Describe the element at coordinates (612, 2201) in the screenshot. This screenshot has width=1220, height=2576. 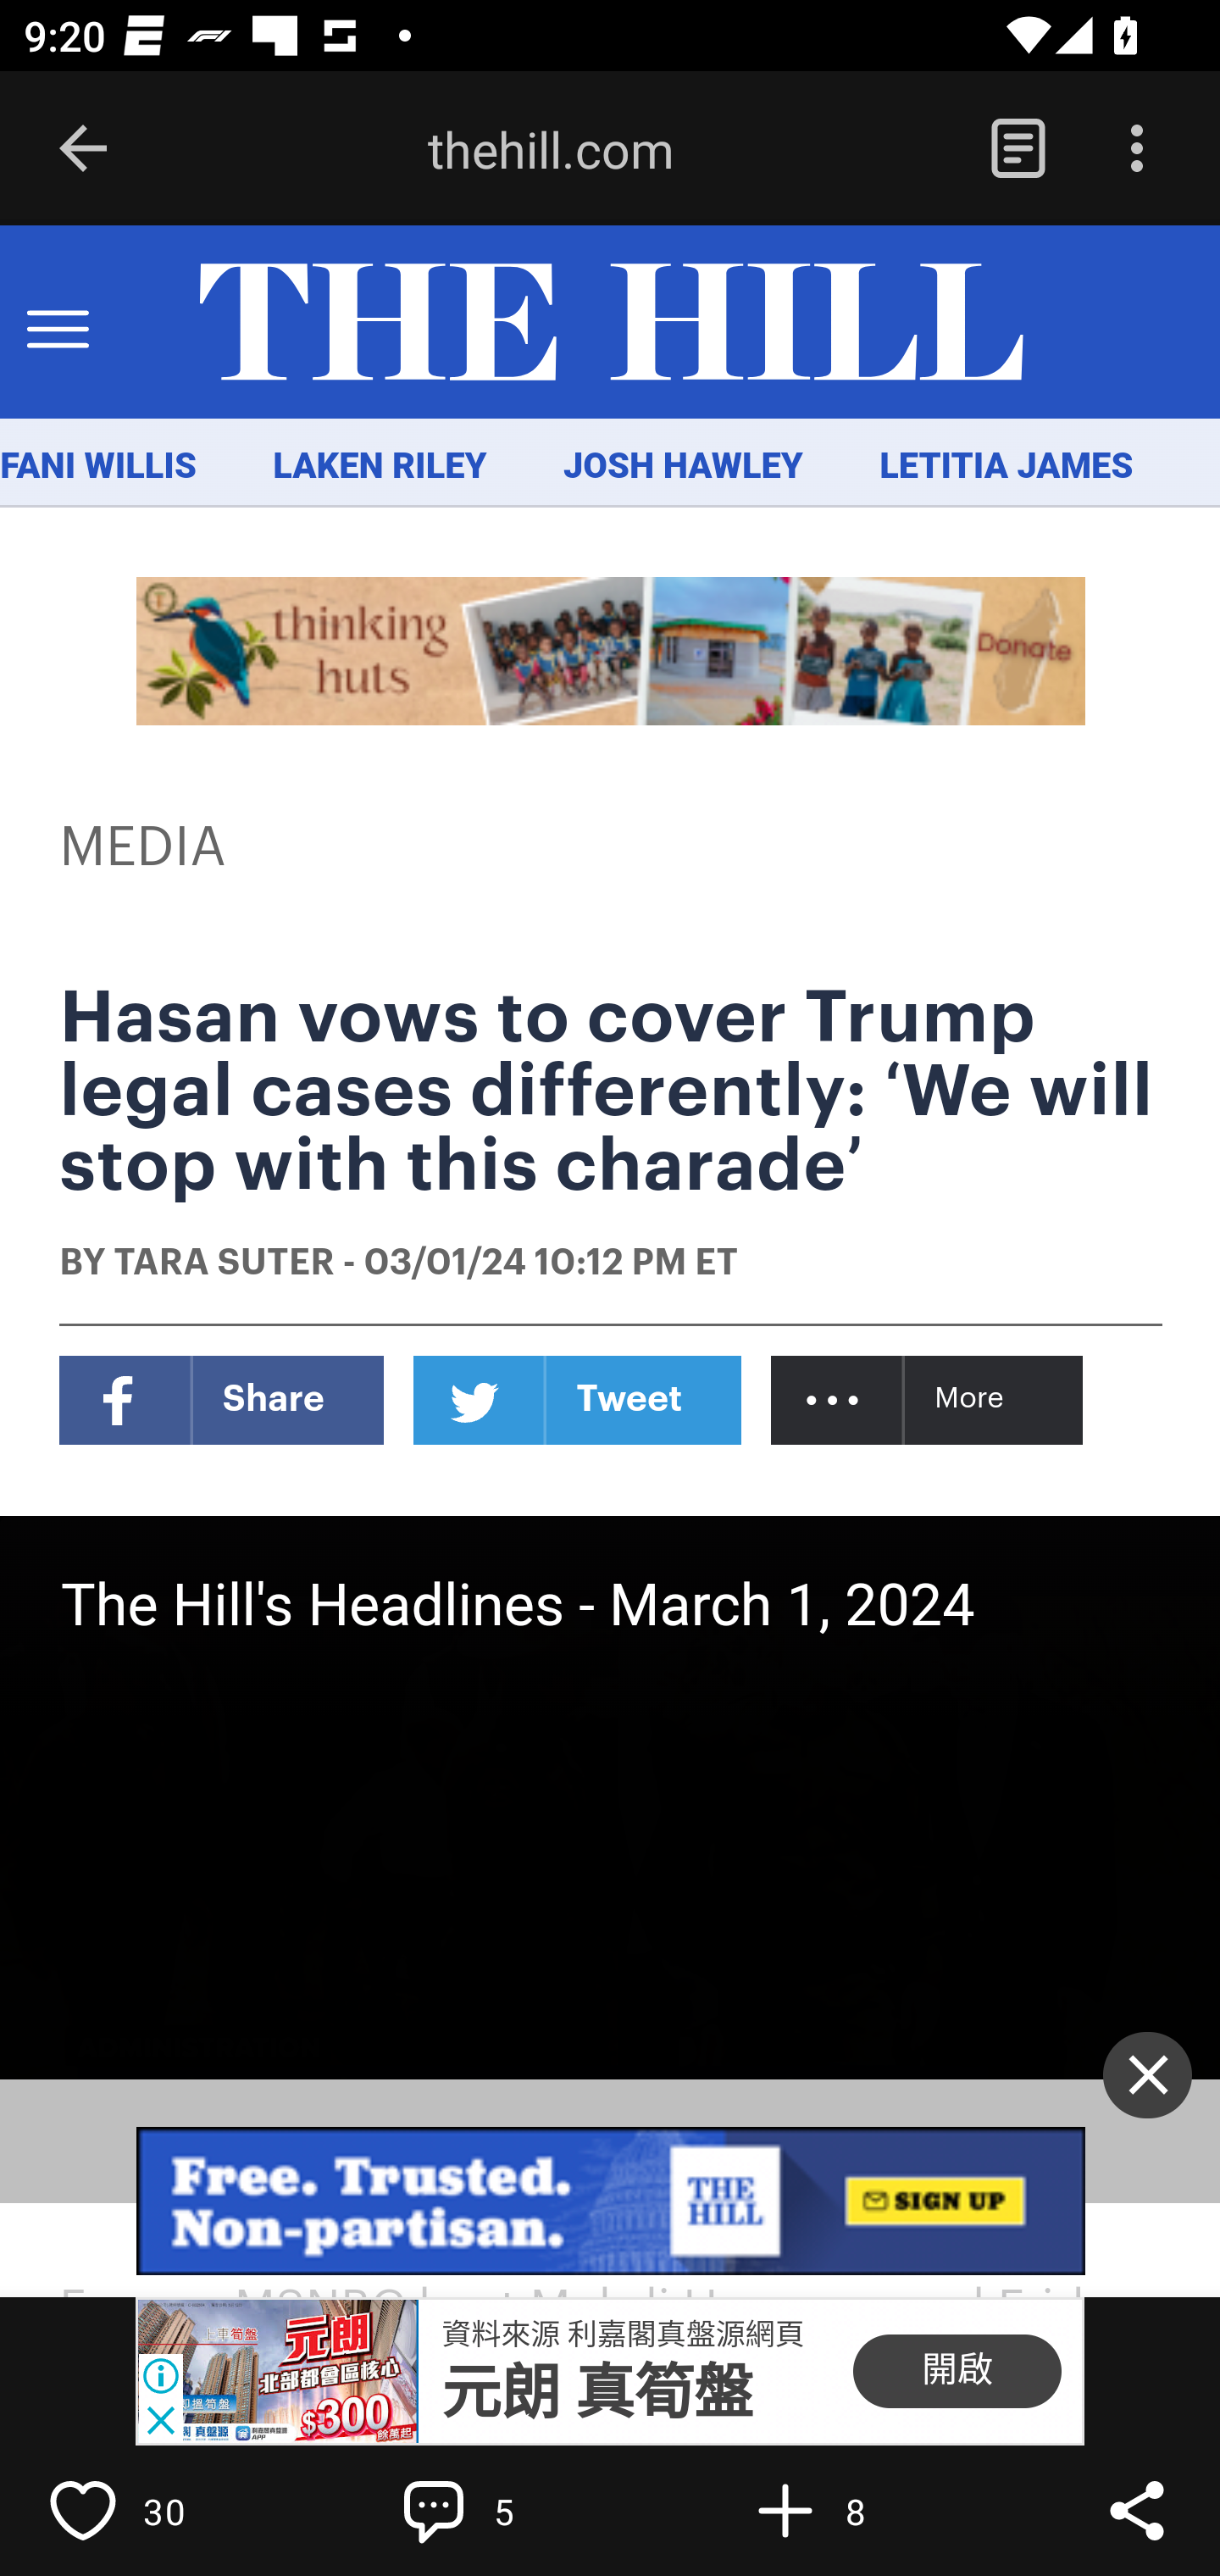
I see `signup` at that location.